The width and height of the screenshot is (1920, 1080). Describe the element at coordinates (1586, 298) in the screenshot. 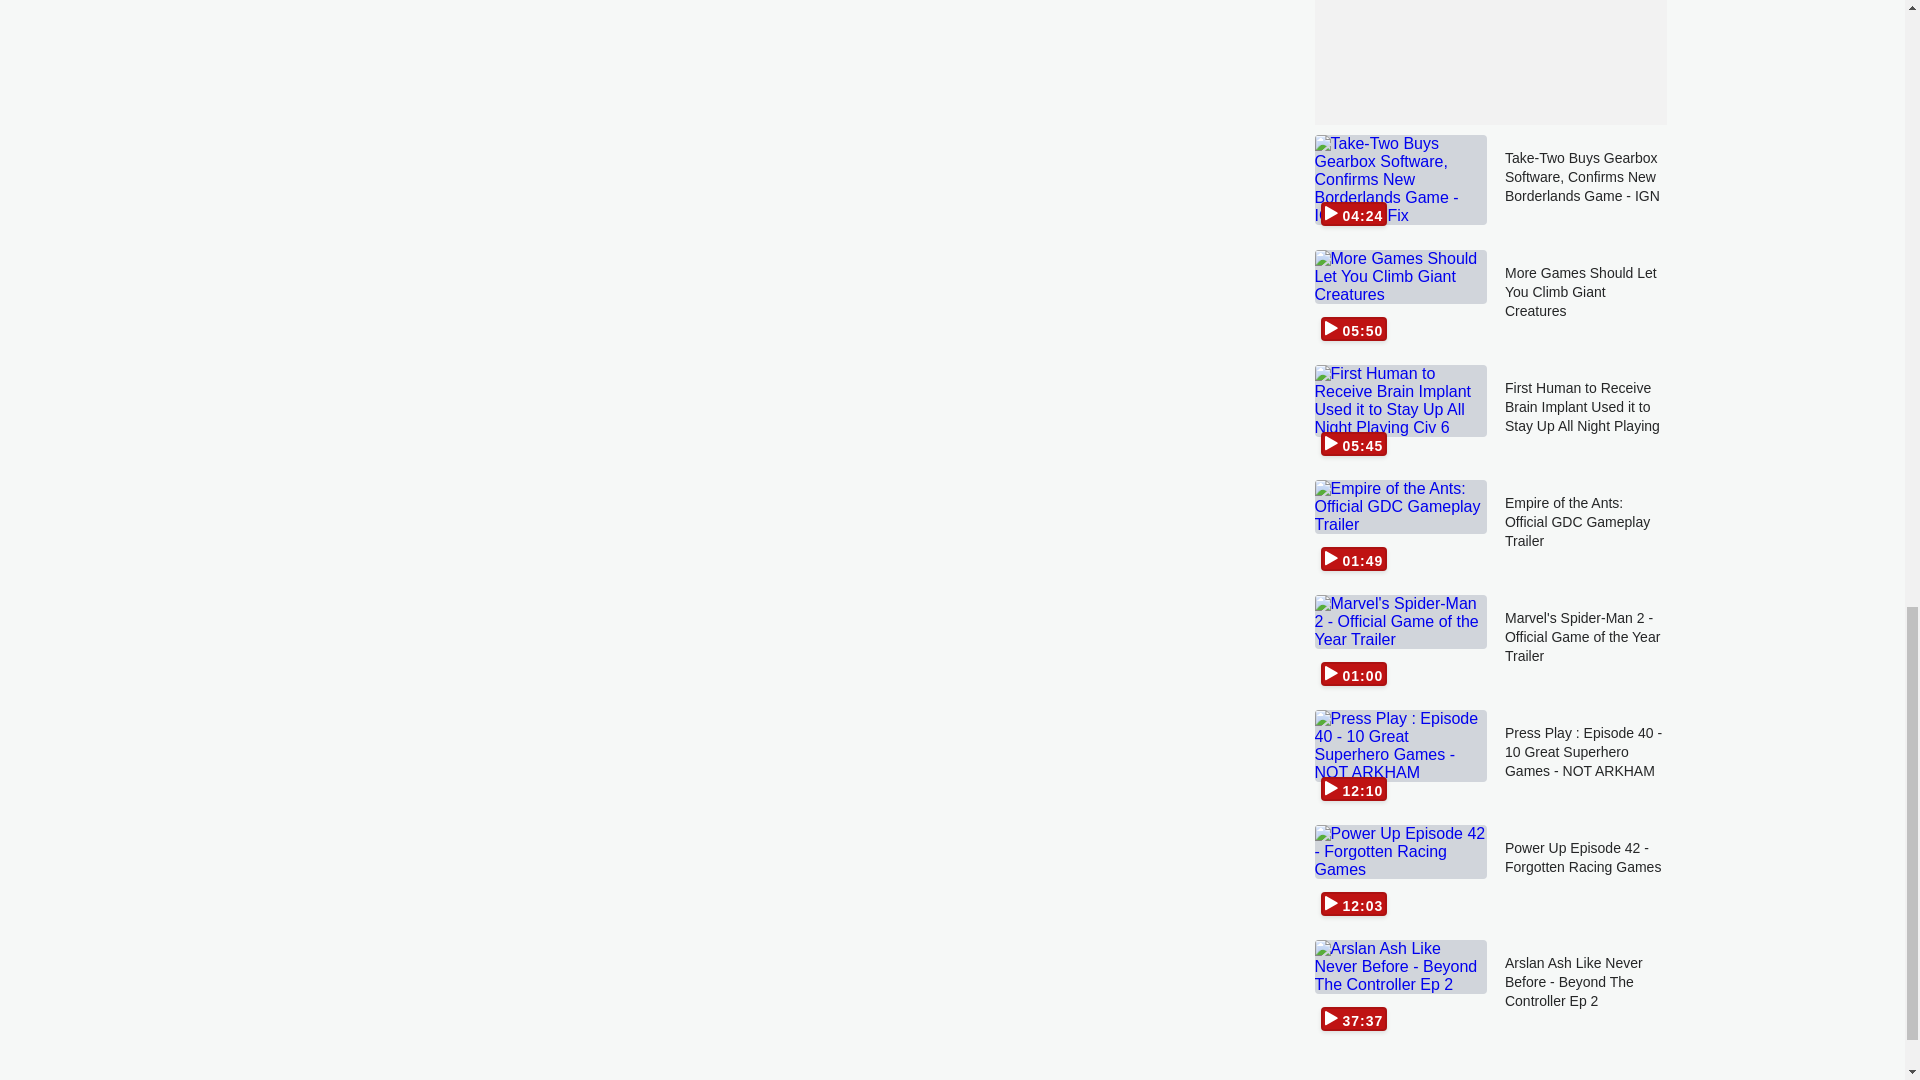

I see `More Games Should Let You Climb Giant Creatures` at that location.